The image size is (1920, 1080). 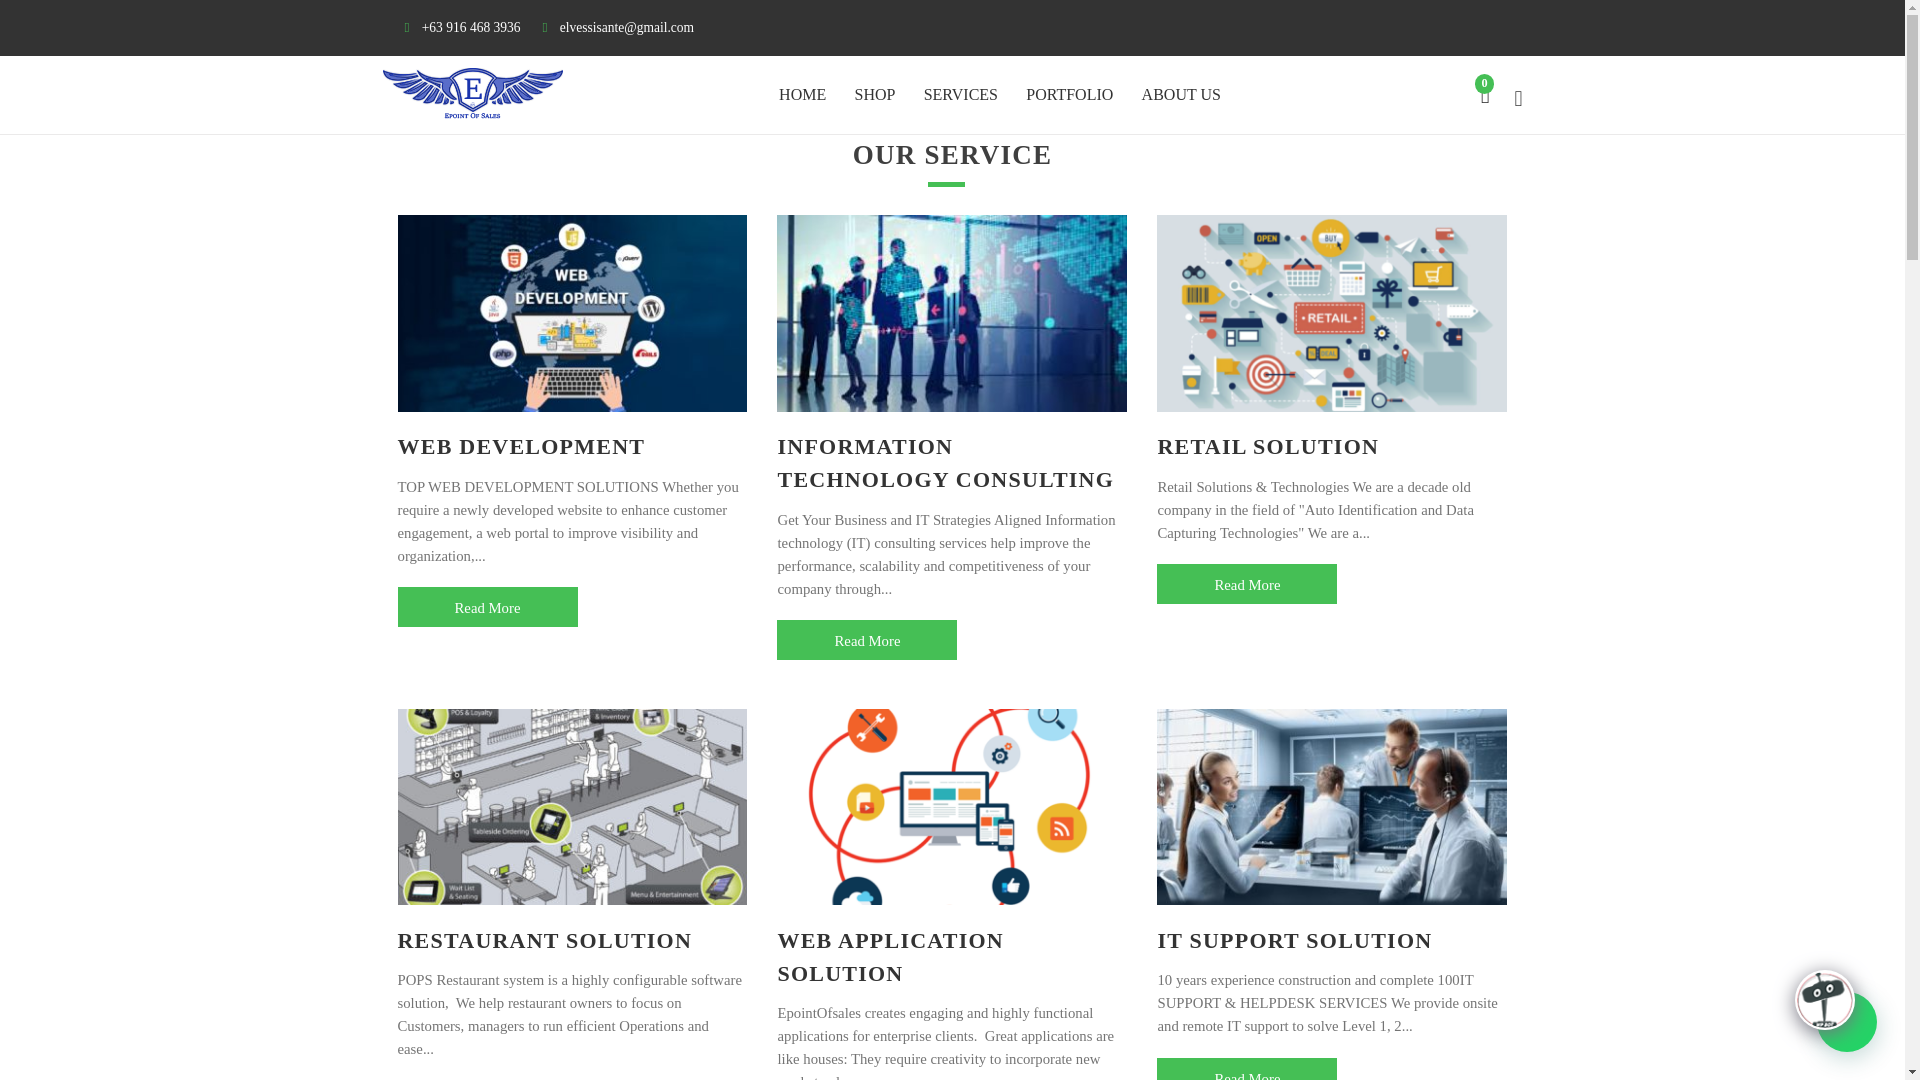 I want to click on HOME, so click(x=802, y=96).